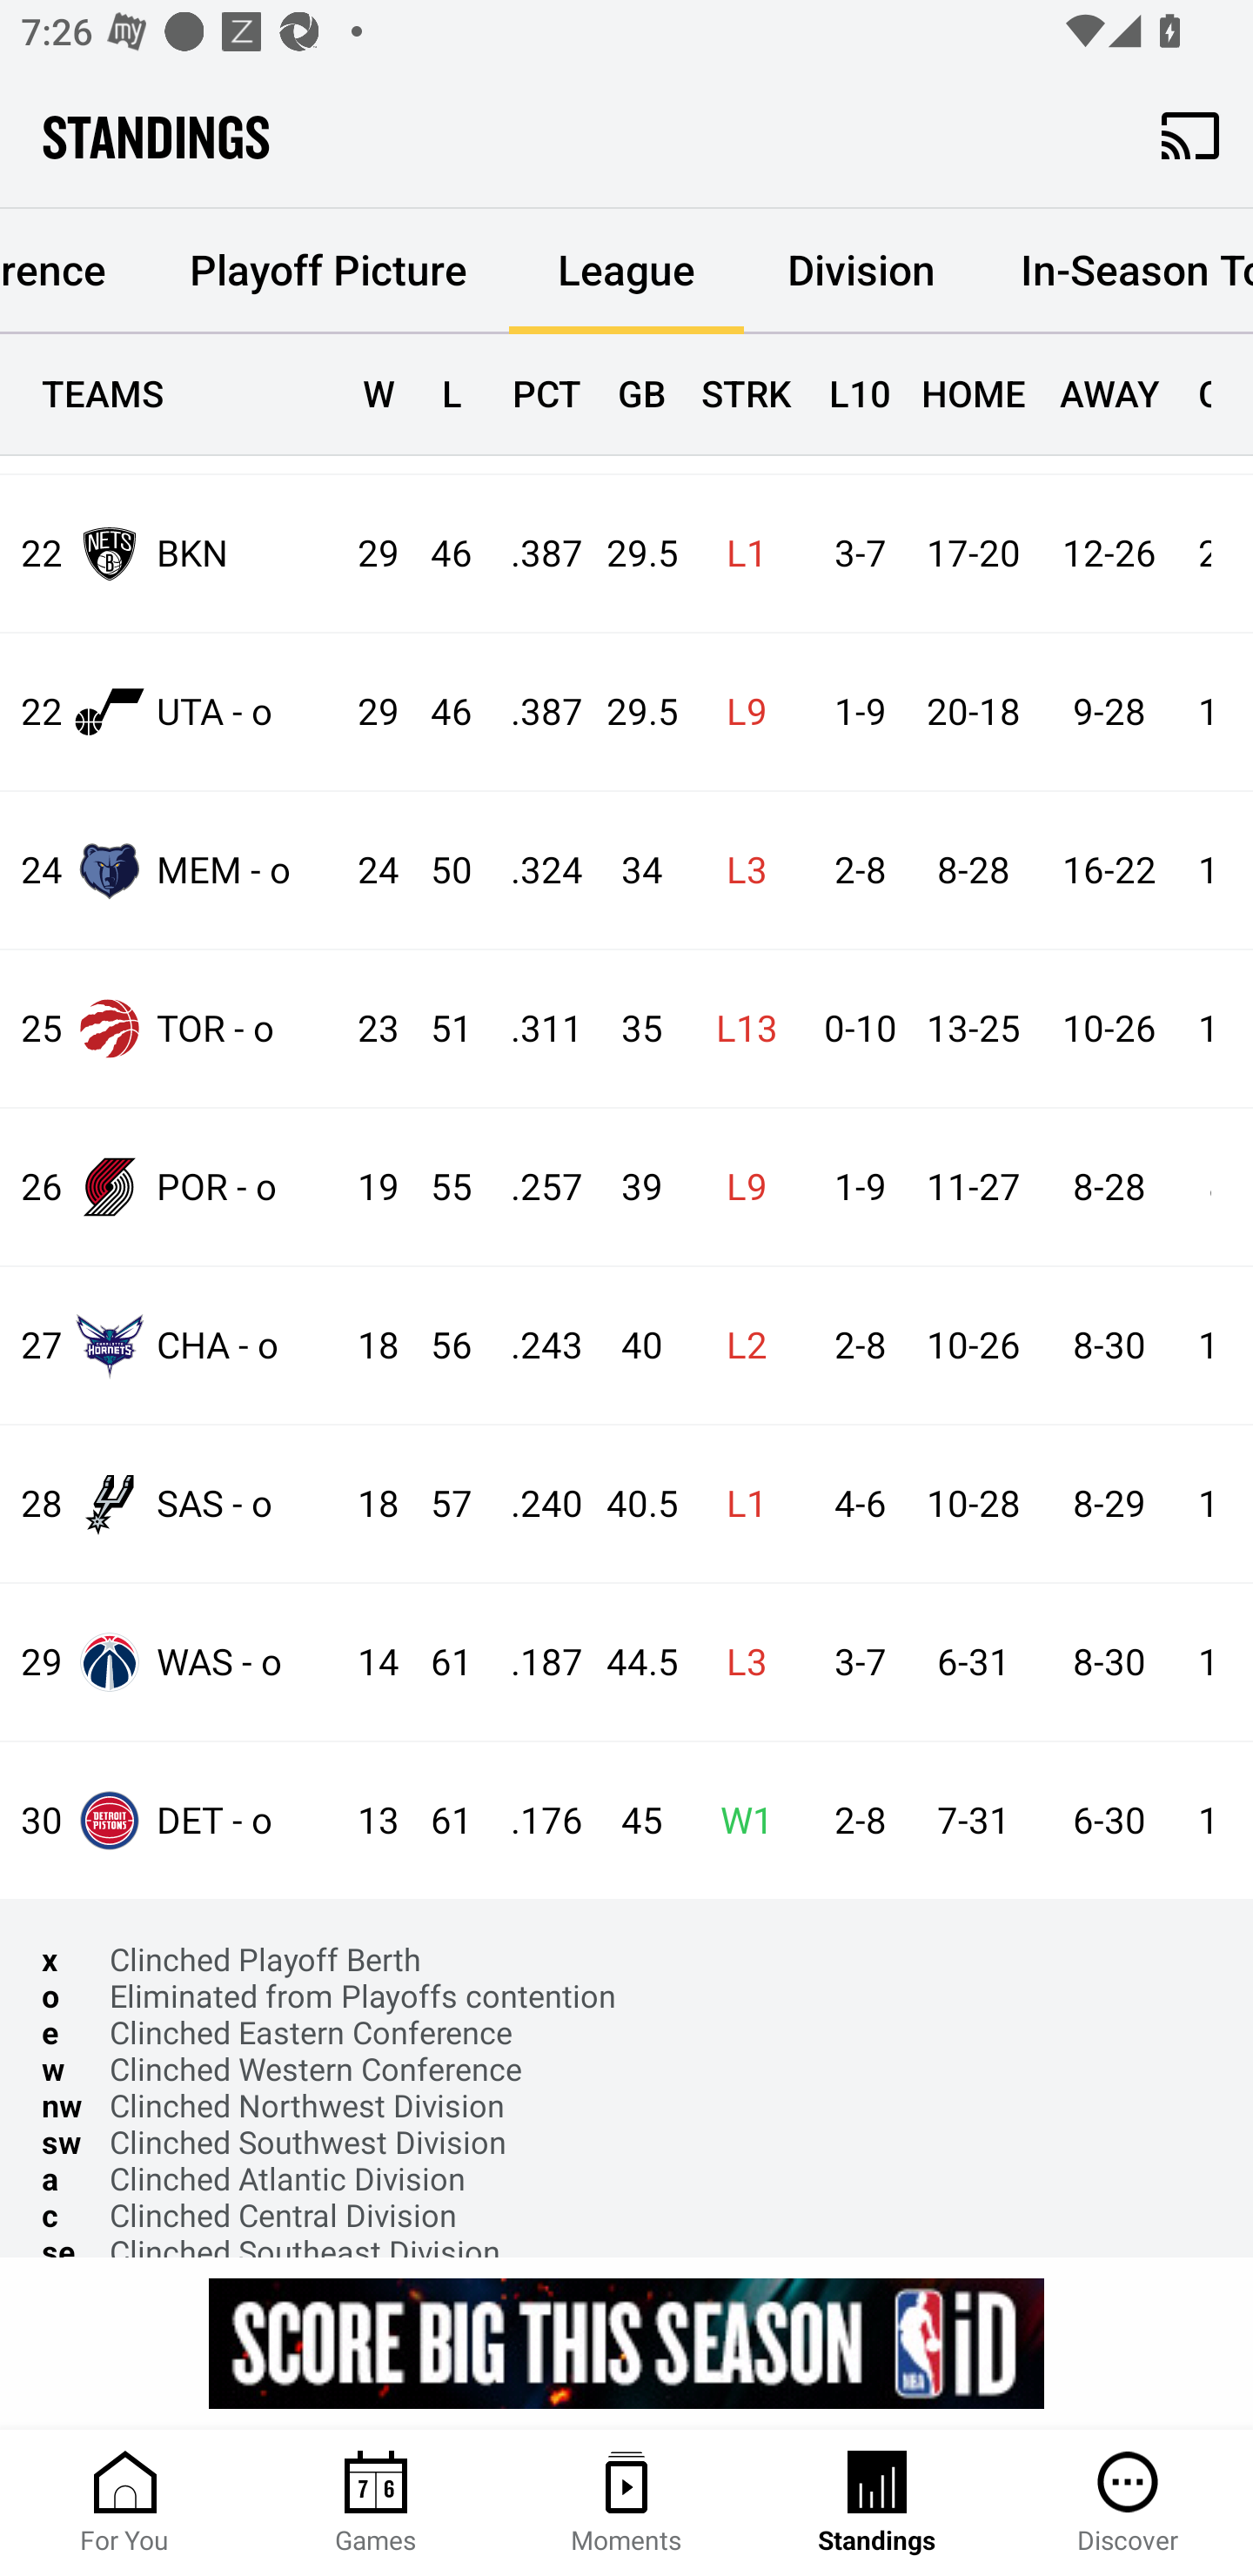 This screenshot has width=1253, height=2576. What do you see at coordinates (738, 1504) in the screenshot?
I see `L1` at bounding box center [738, 1504].